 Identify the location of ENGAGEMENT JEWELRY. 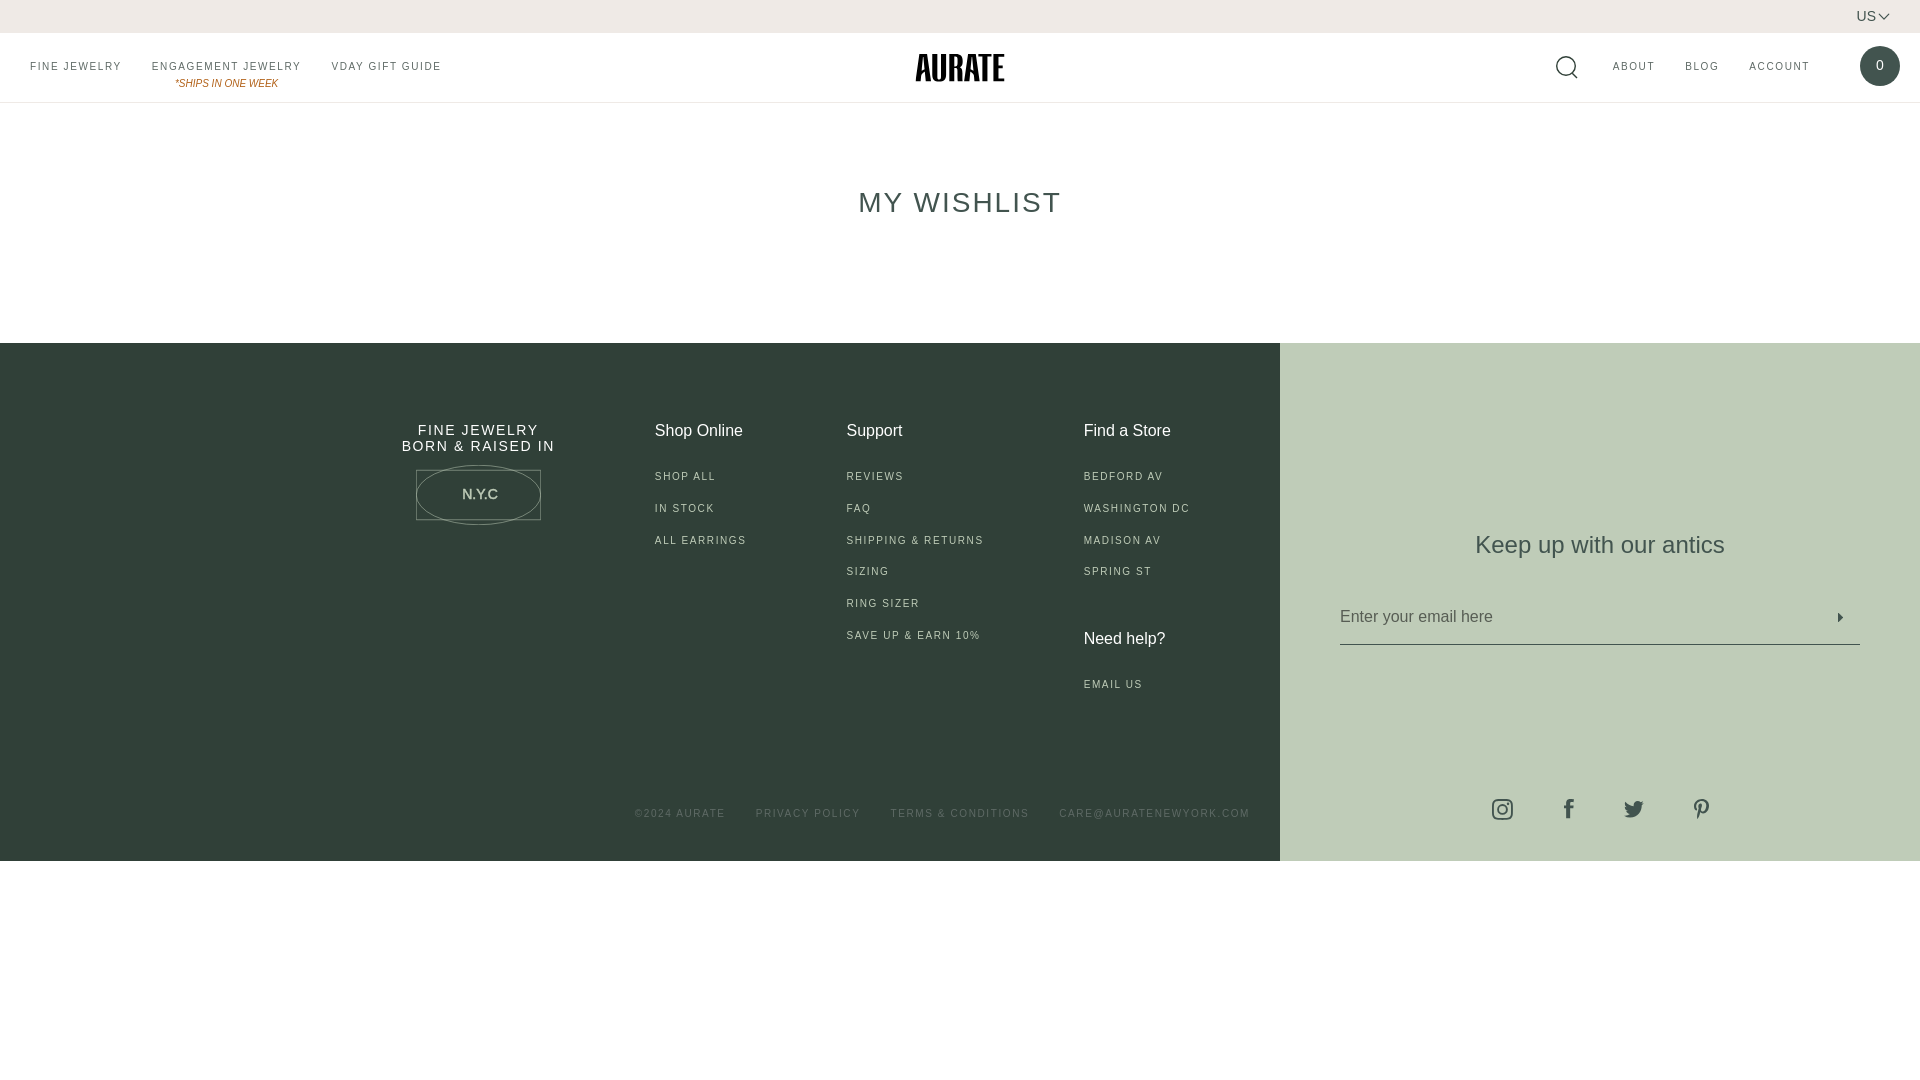
(226, 68).